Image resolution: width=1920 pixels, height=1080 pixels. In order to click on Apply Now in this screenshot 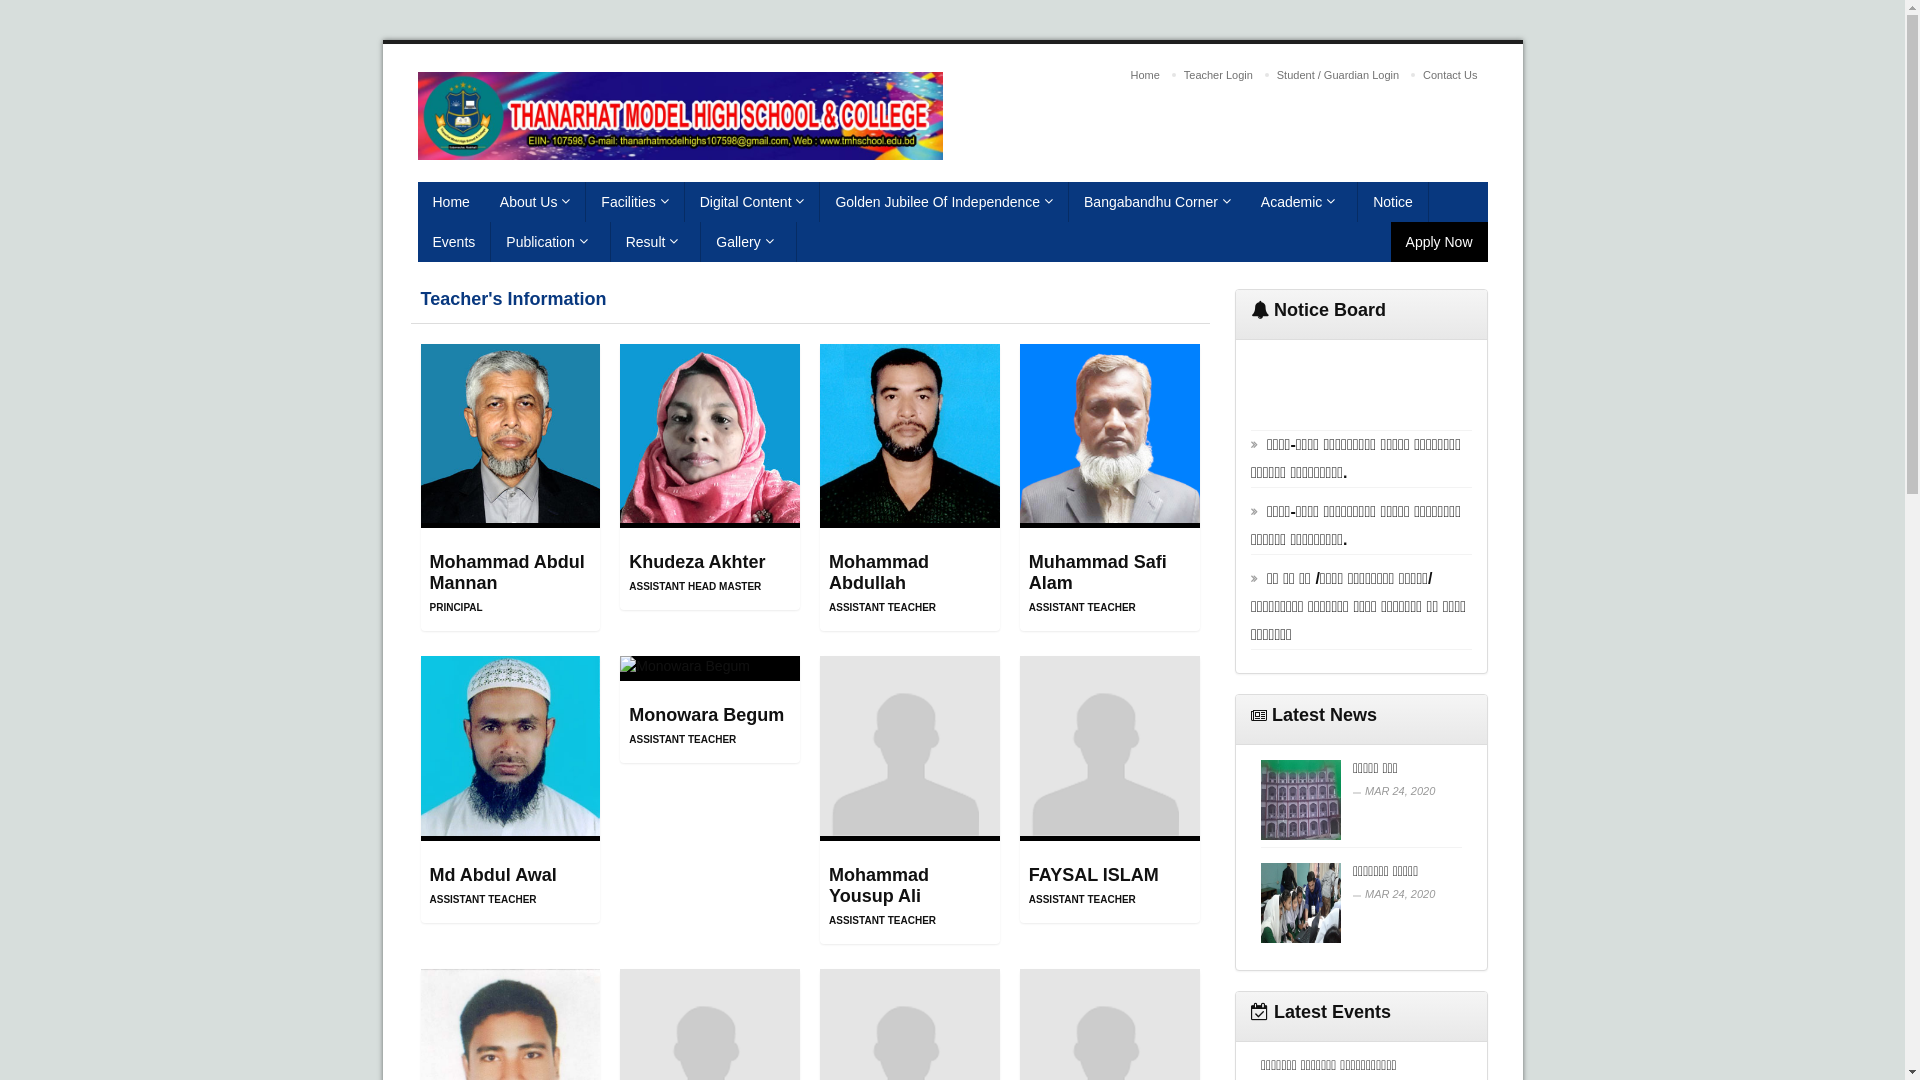, I will do `click(1440, 242)`.